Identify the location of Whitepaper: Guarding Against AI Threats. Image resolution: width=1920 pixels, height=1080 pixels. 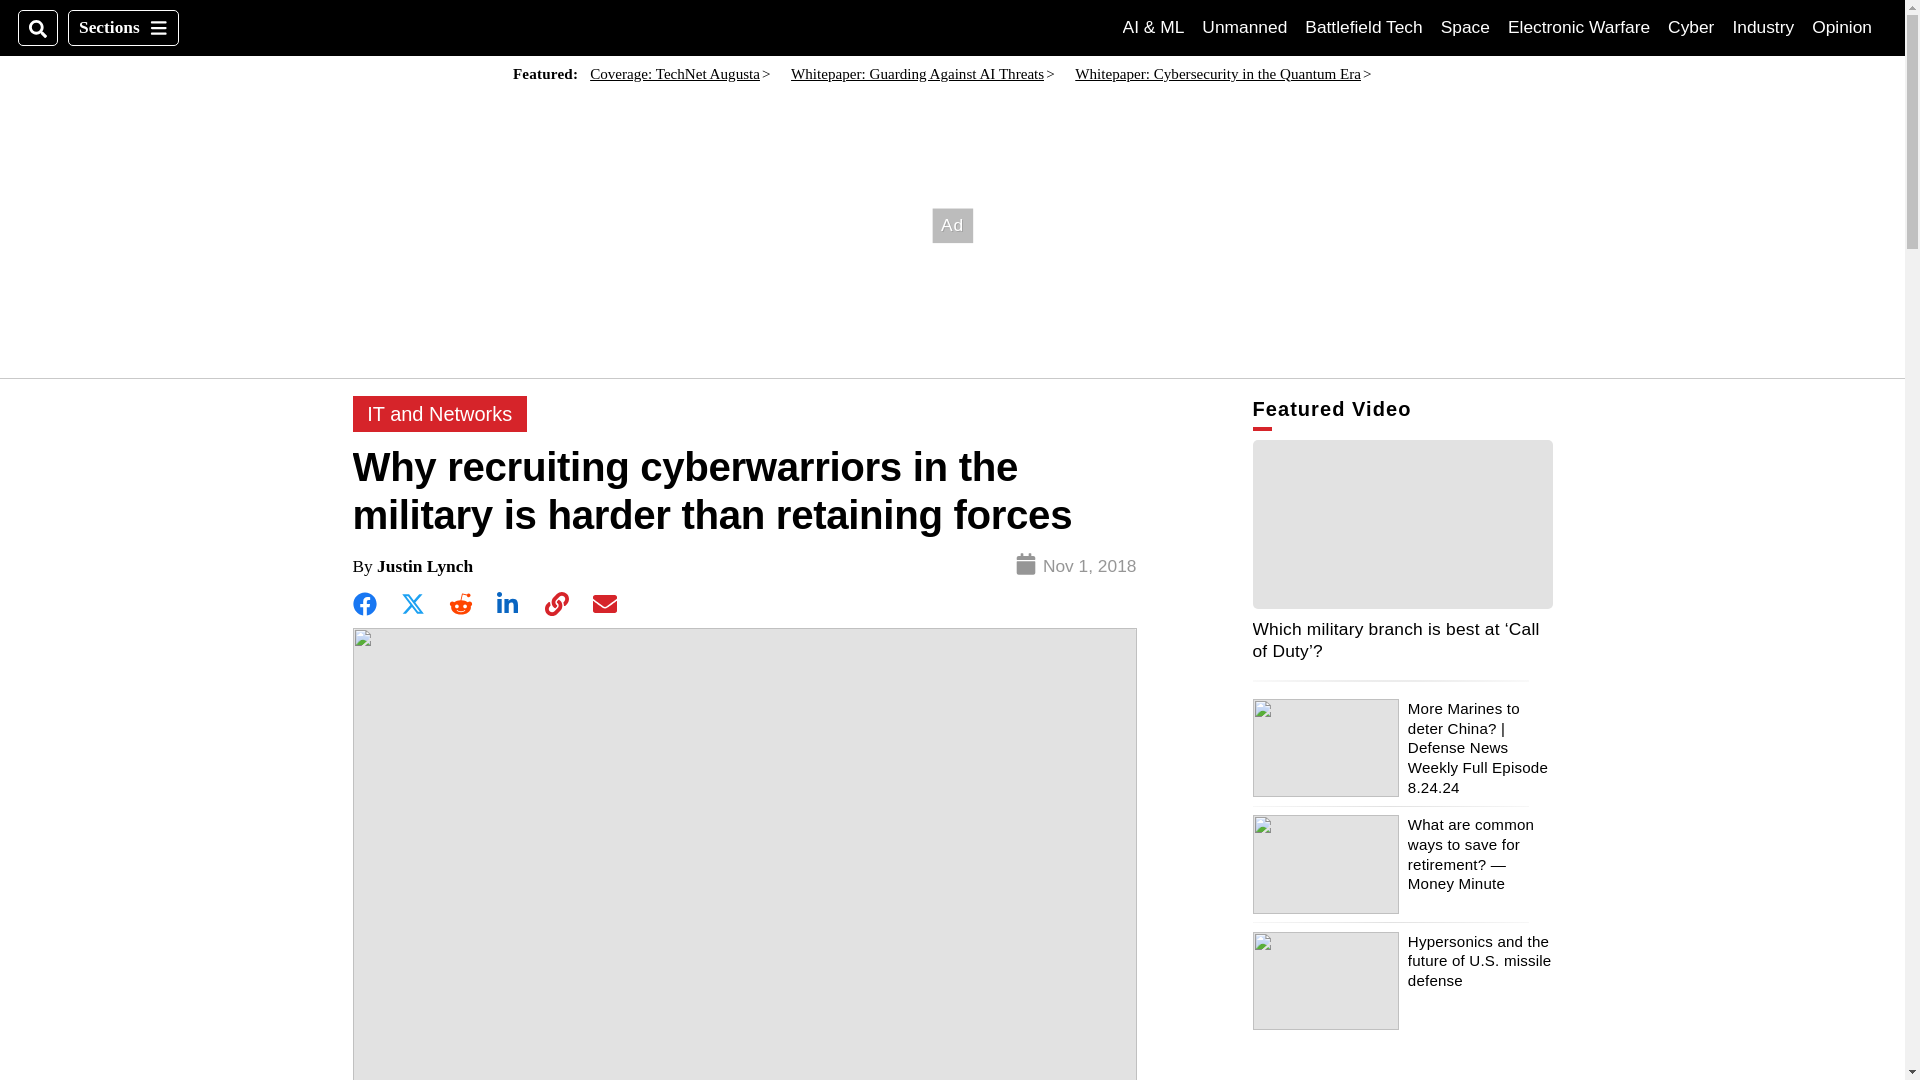
(918, 74).